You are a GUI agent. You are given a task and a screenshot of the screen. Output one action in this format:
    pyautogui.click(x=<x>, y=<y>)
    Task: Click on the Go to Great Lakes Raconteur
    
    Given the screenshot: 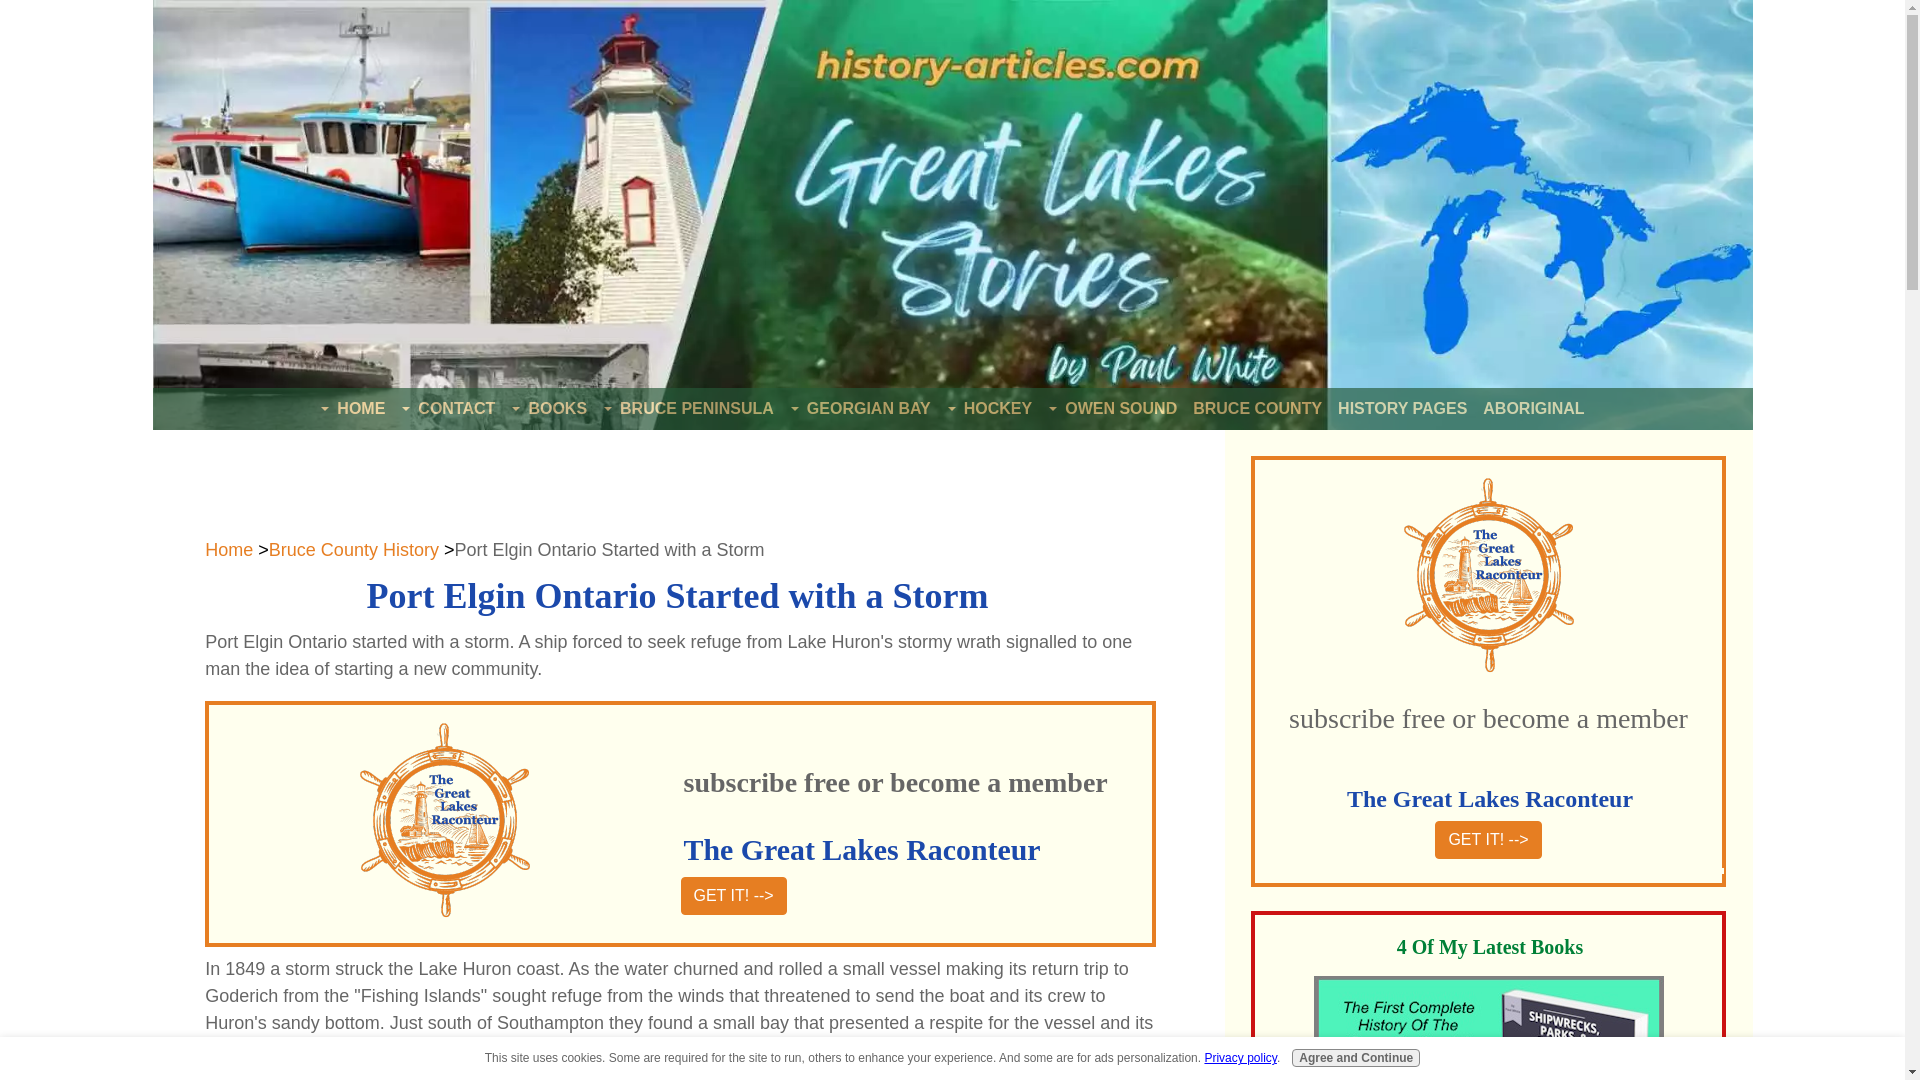 What is the action you would take?
    pyautogui.click(x=732, y=895)
    